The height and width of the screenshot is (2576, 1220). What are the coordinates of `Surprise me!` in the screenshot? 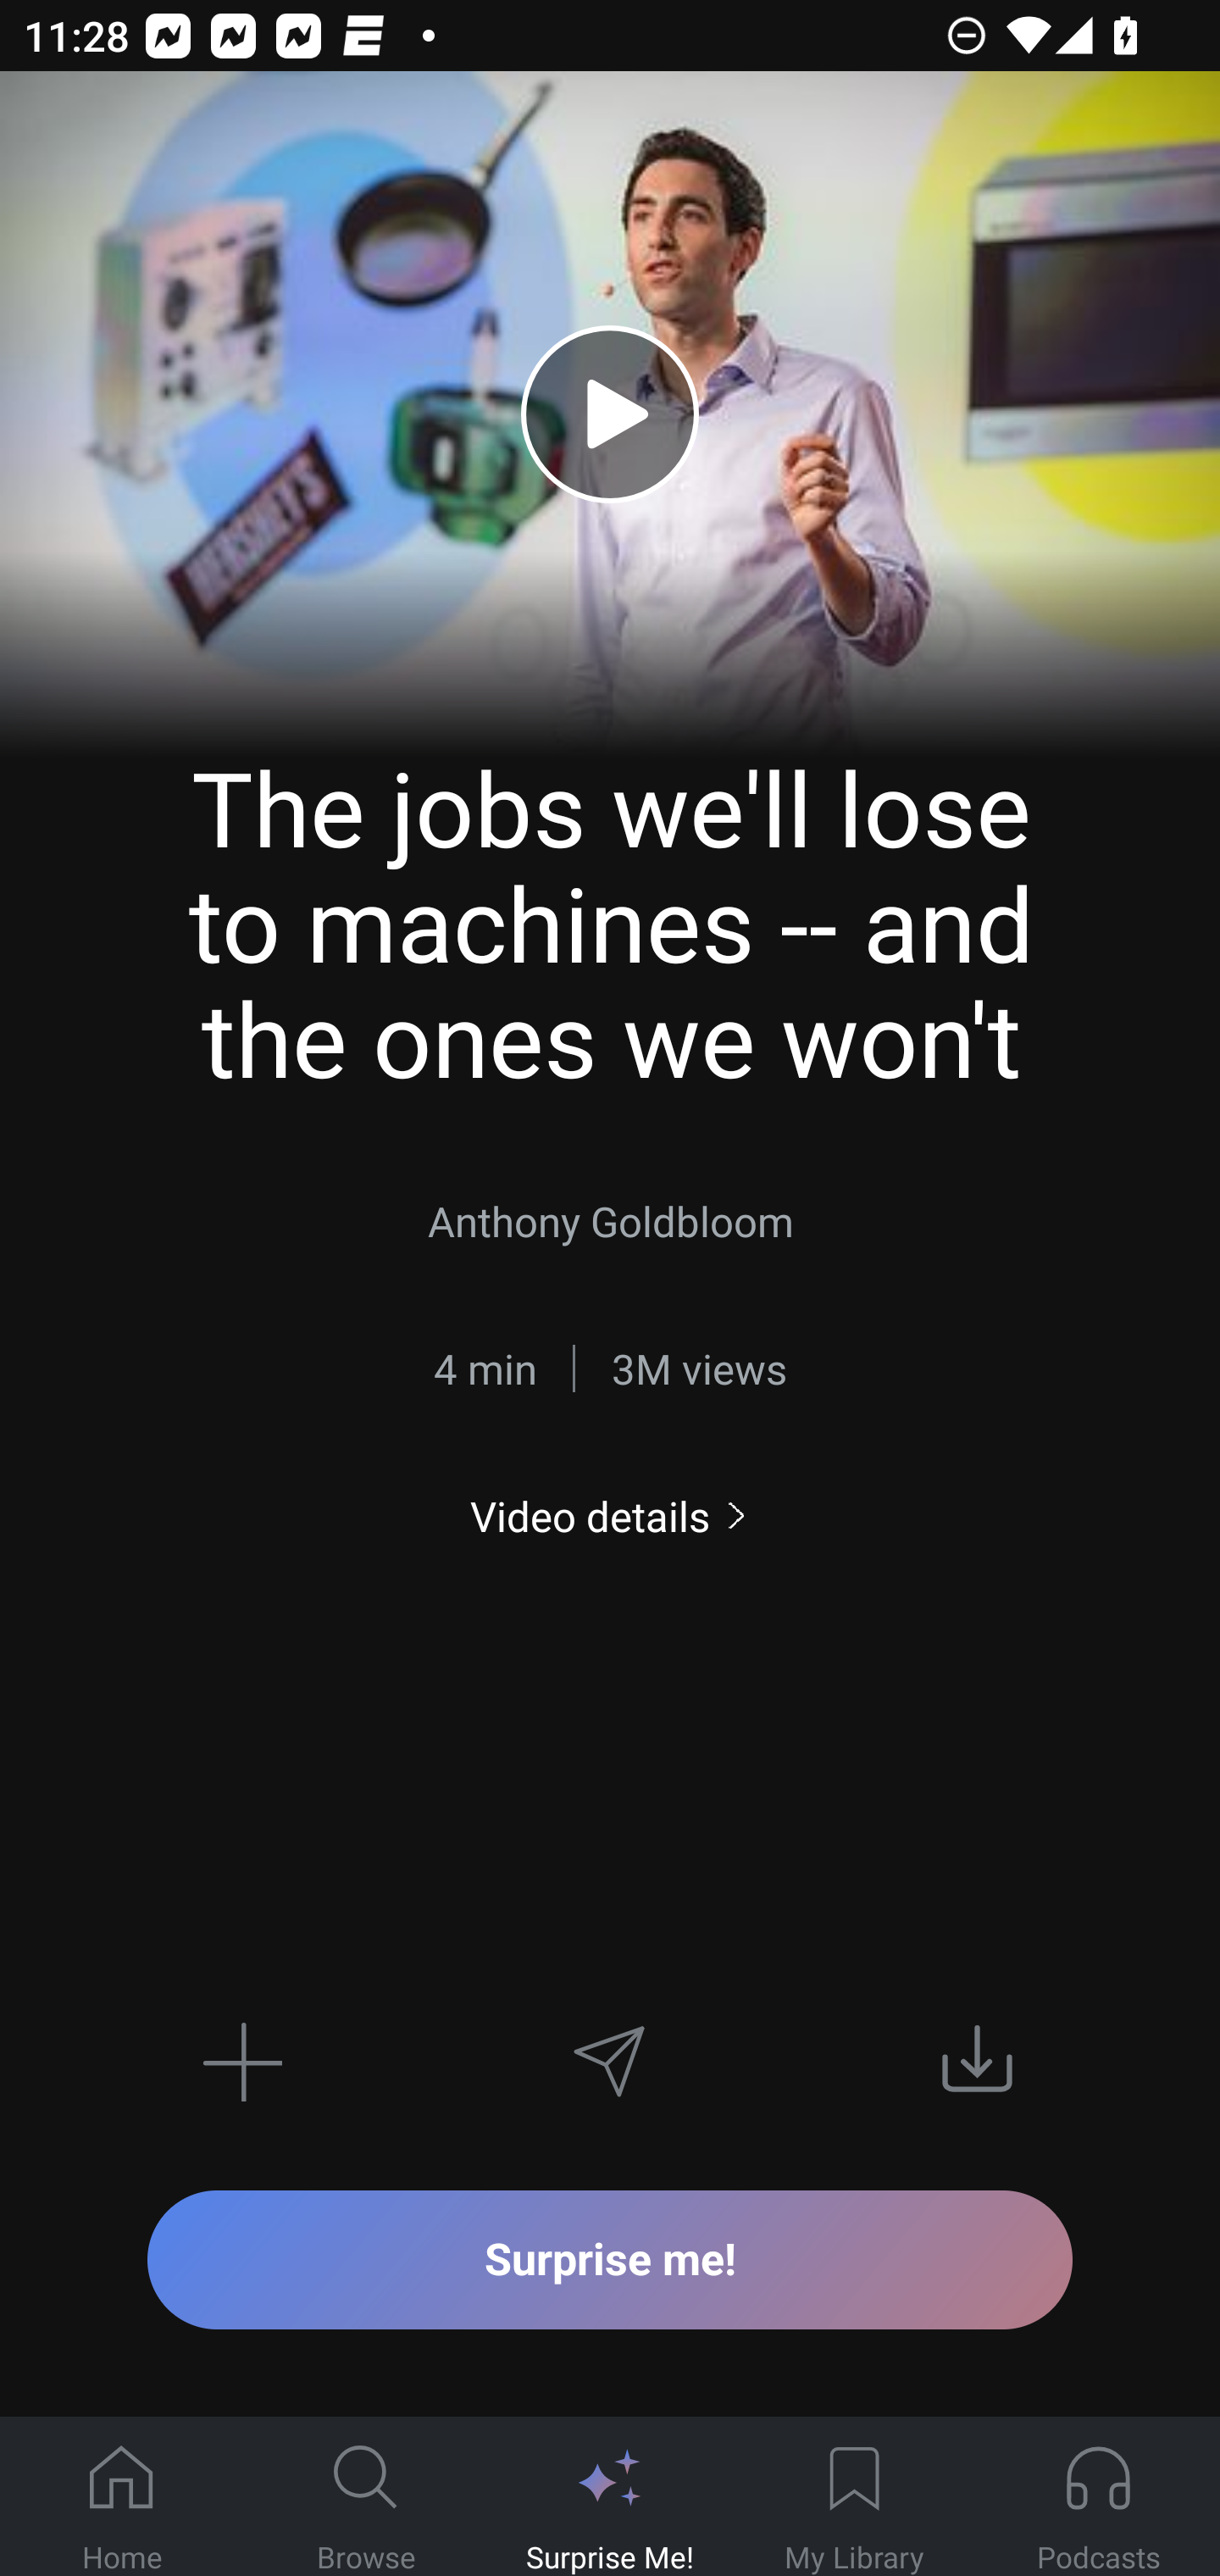 It's located at (610, 2259).